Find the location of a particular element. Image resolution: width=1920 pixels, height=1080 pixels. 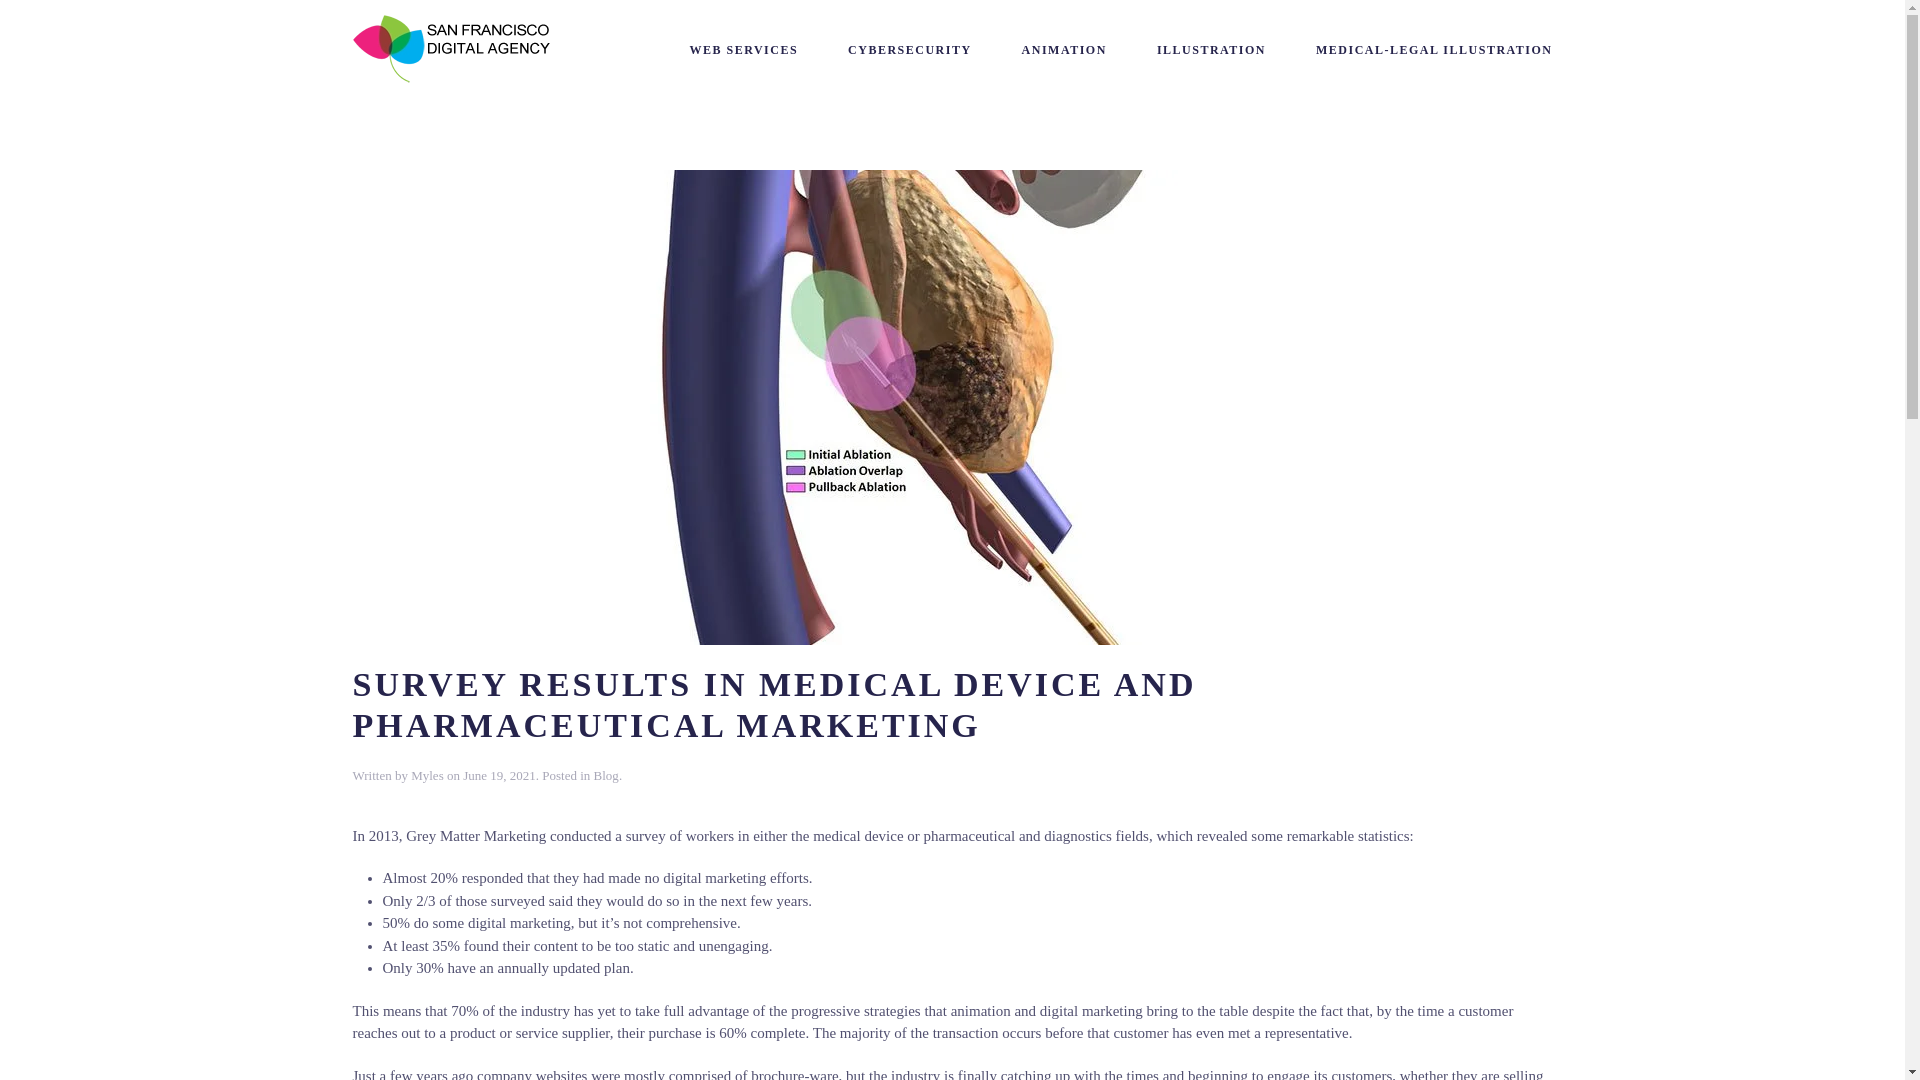

CYBERSECURITY is located at coordinates (910, 50).